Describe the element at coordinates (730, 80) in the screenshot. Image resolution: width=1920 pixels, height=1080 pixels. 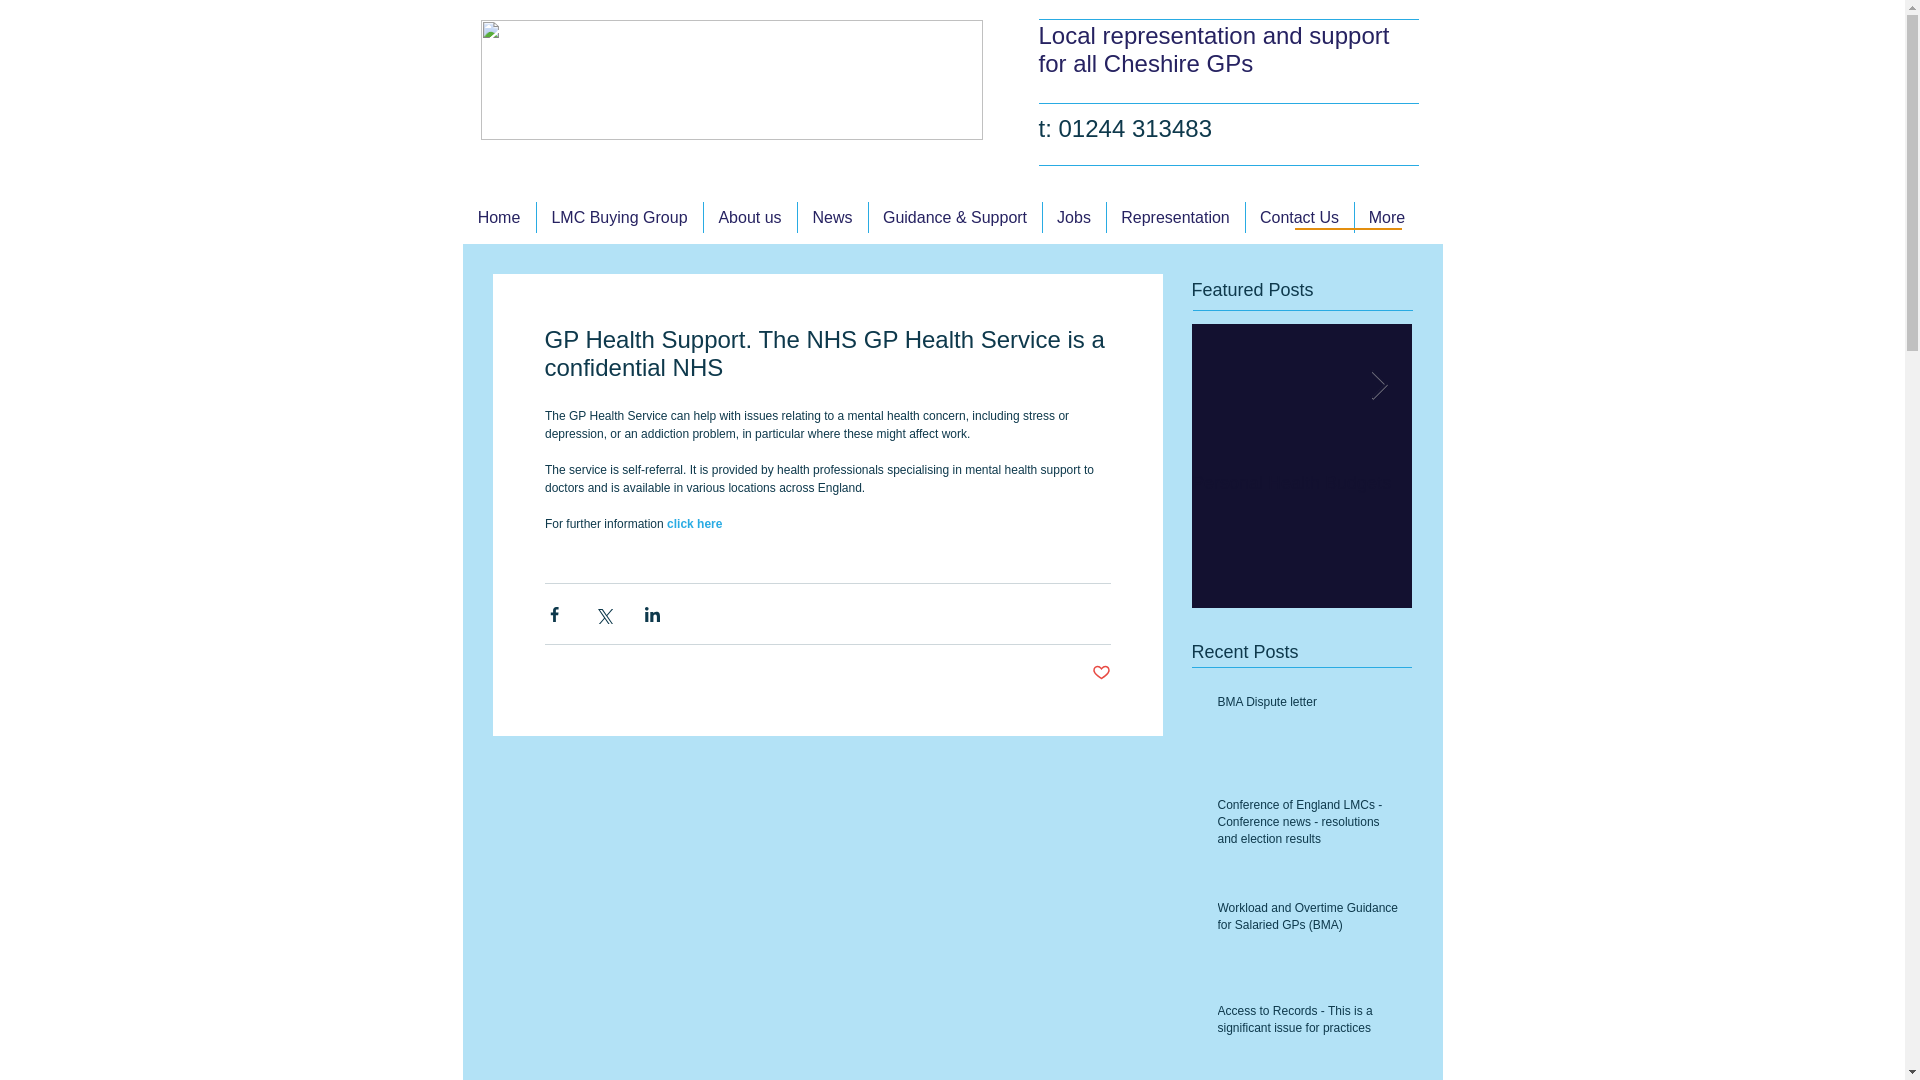
I see `New-CLMC-web-logo.png` at that location.